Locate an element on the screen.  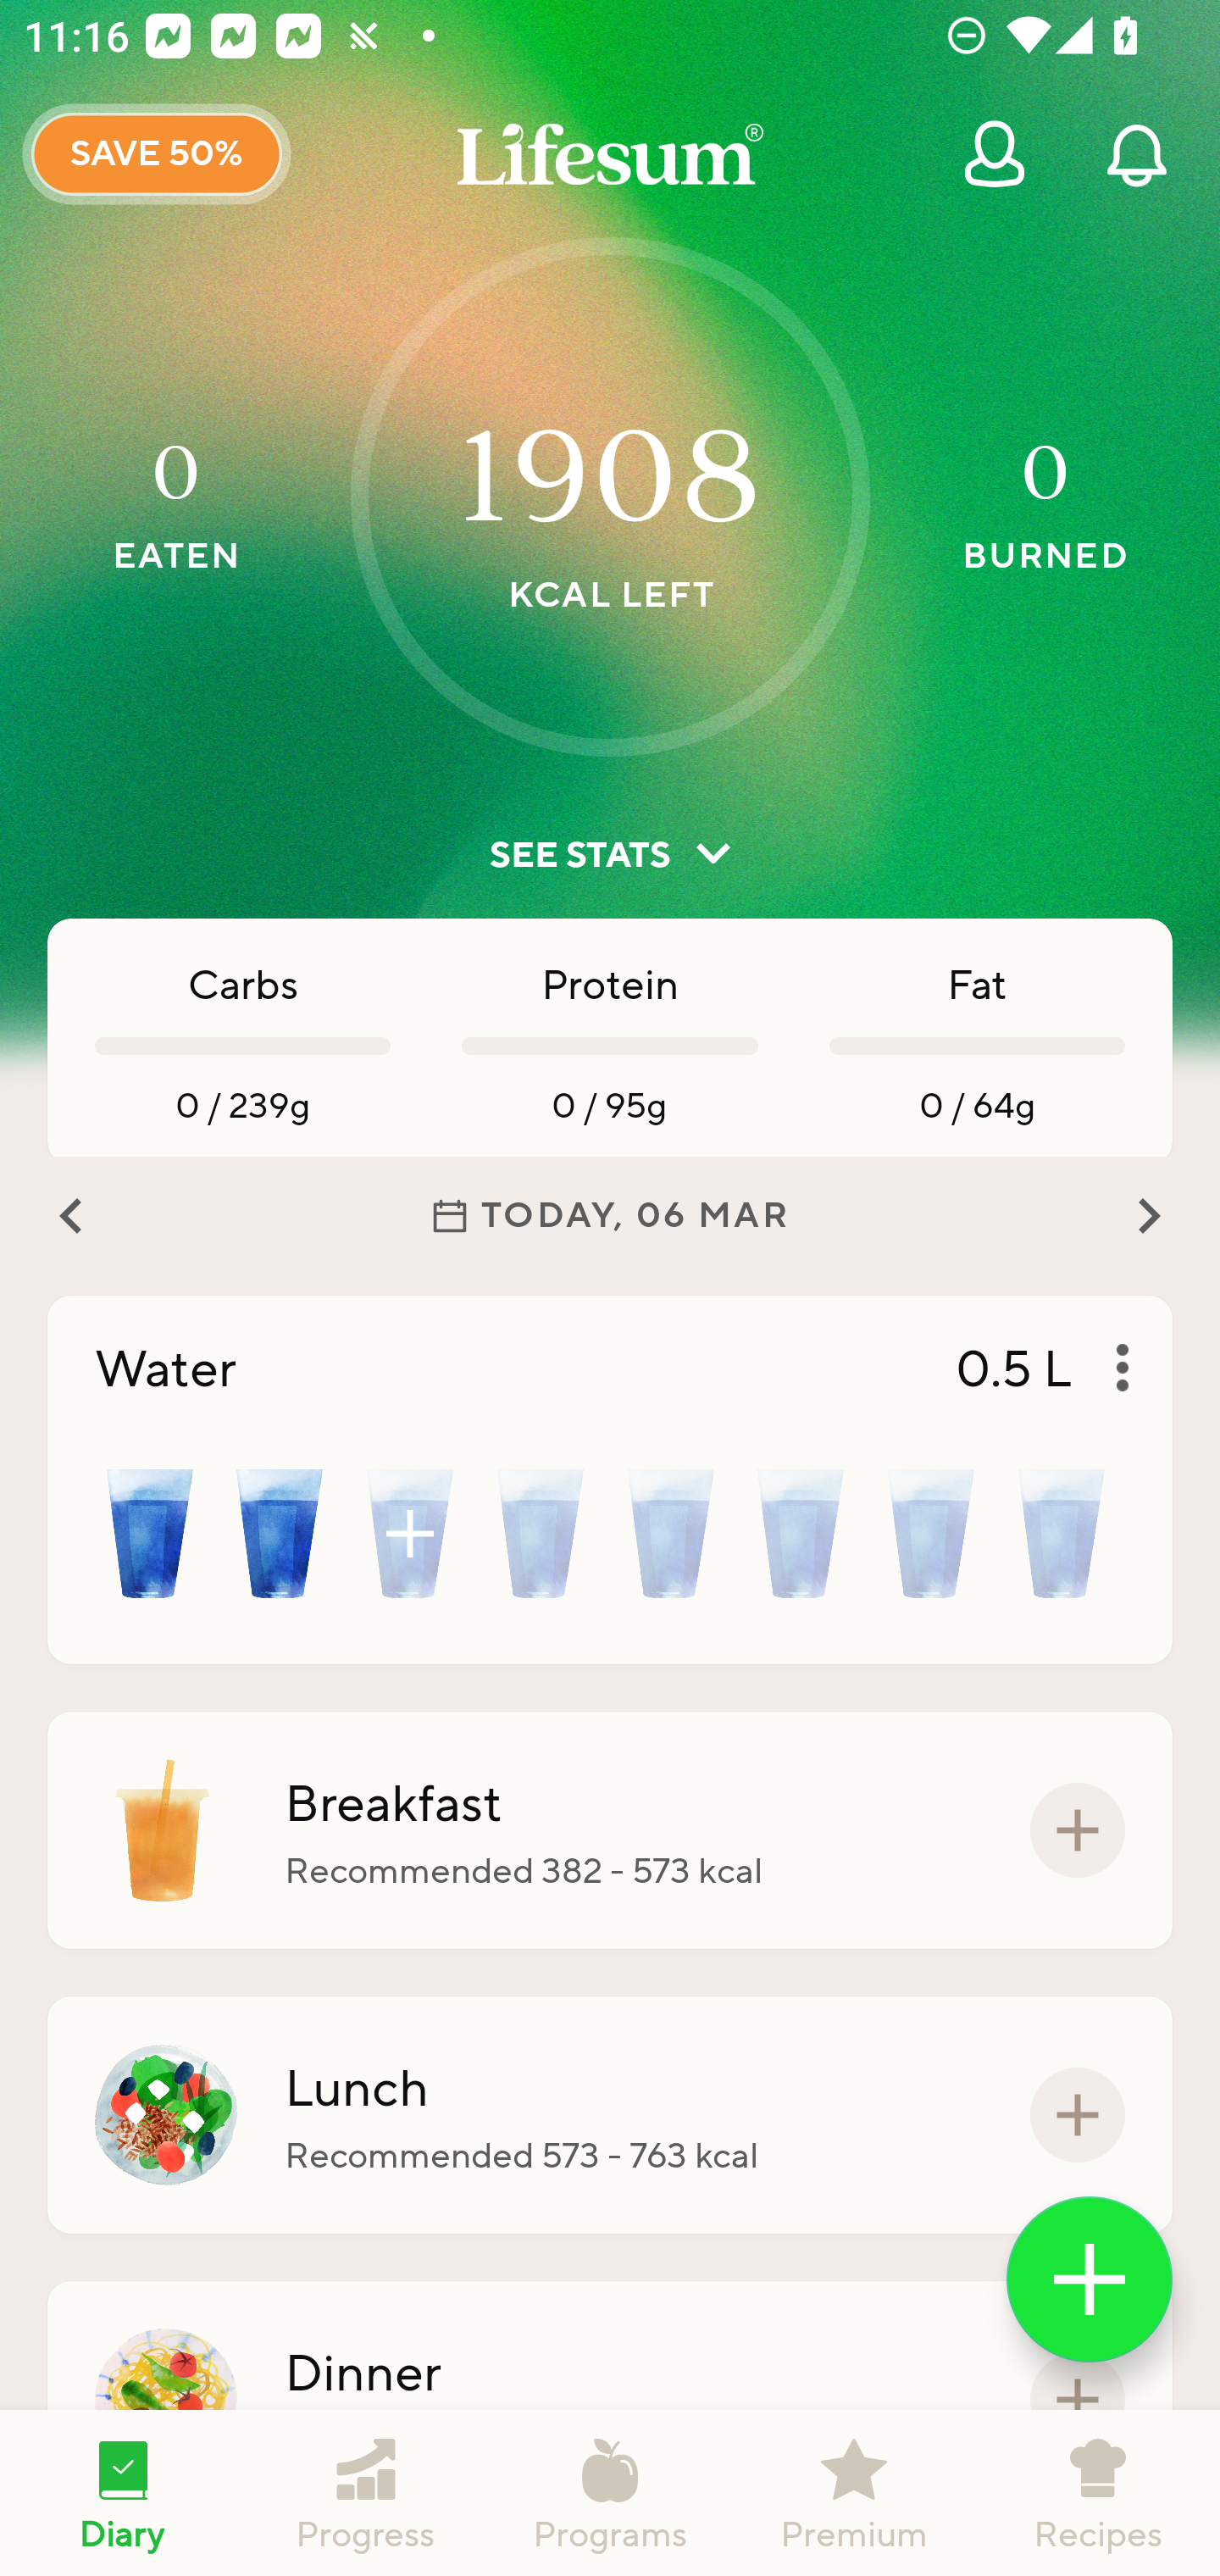
SEE STATS is located at coordinates (610, 854).